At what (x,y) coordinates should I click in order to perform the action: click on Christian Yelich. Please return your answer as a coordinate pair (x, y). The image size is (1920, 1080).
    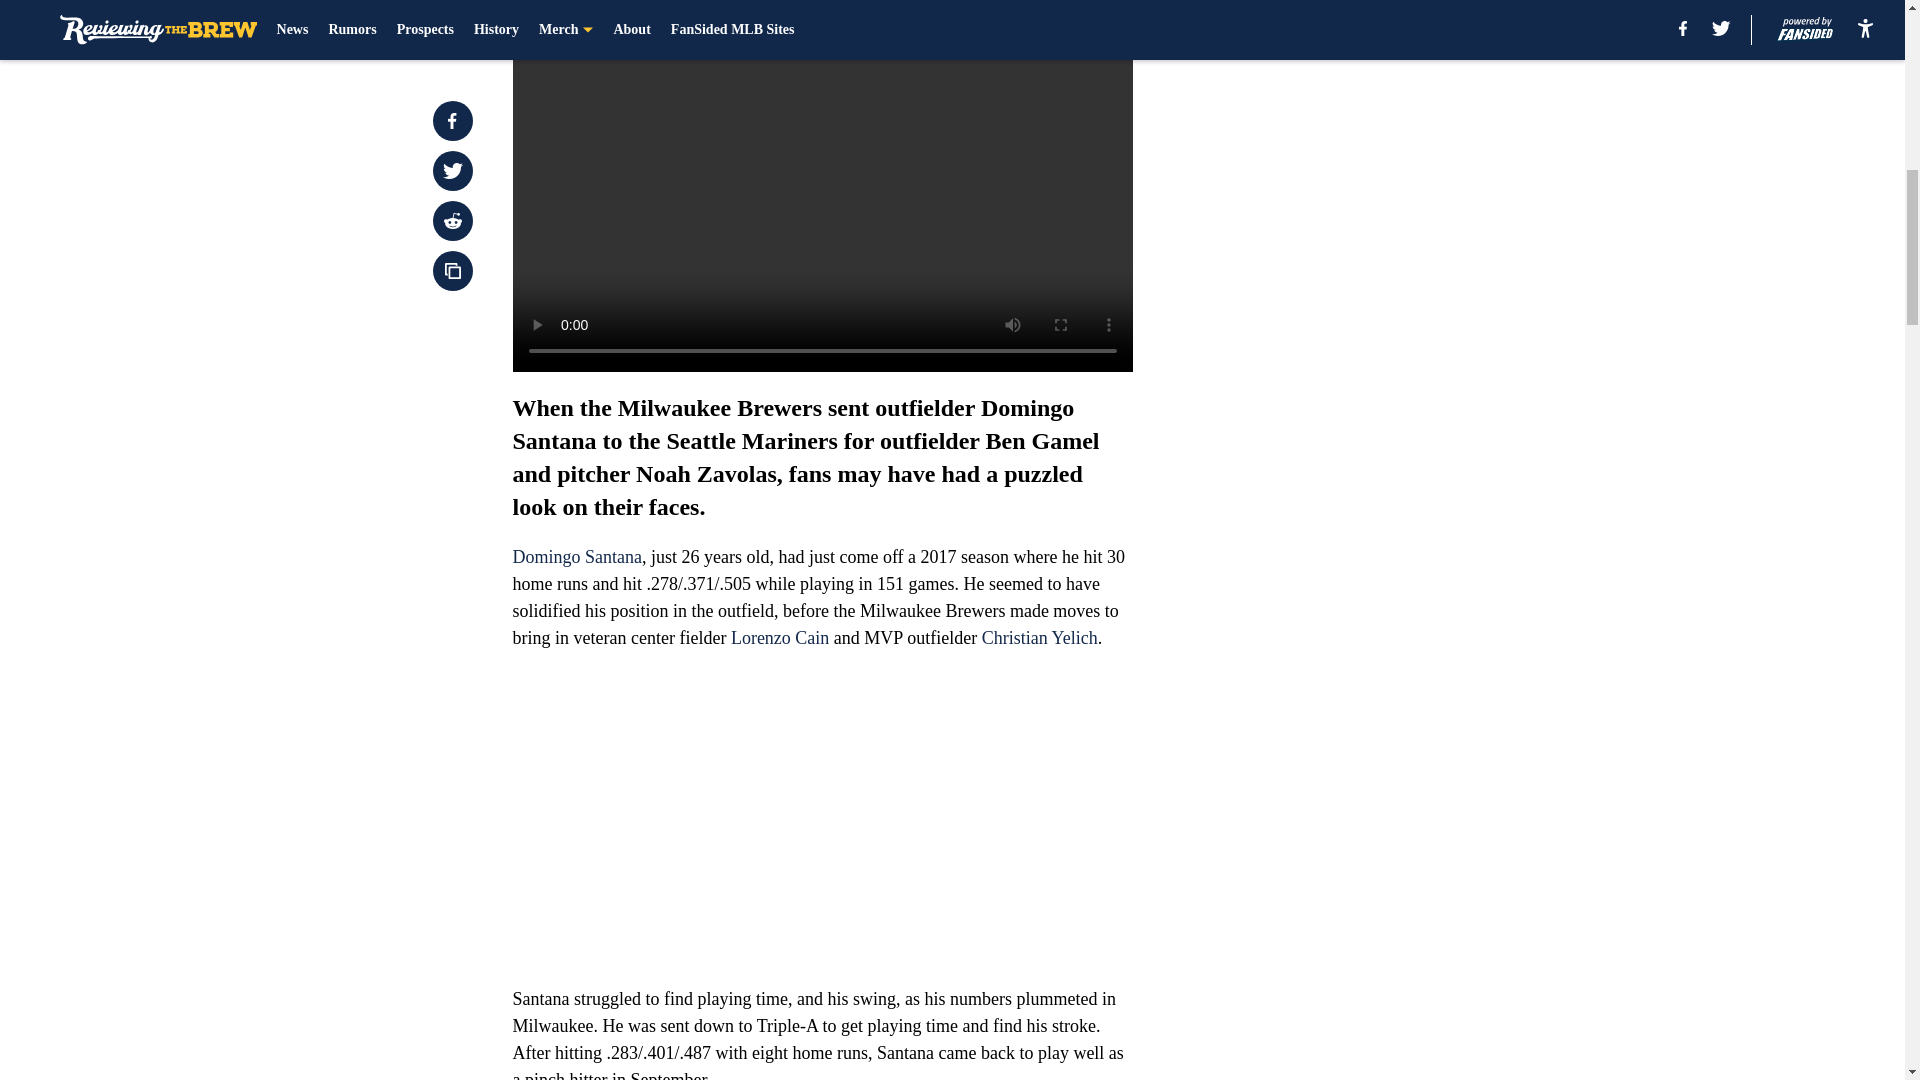
    Looking at the image, I should click on (1040, 638).